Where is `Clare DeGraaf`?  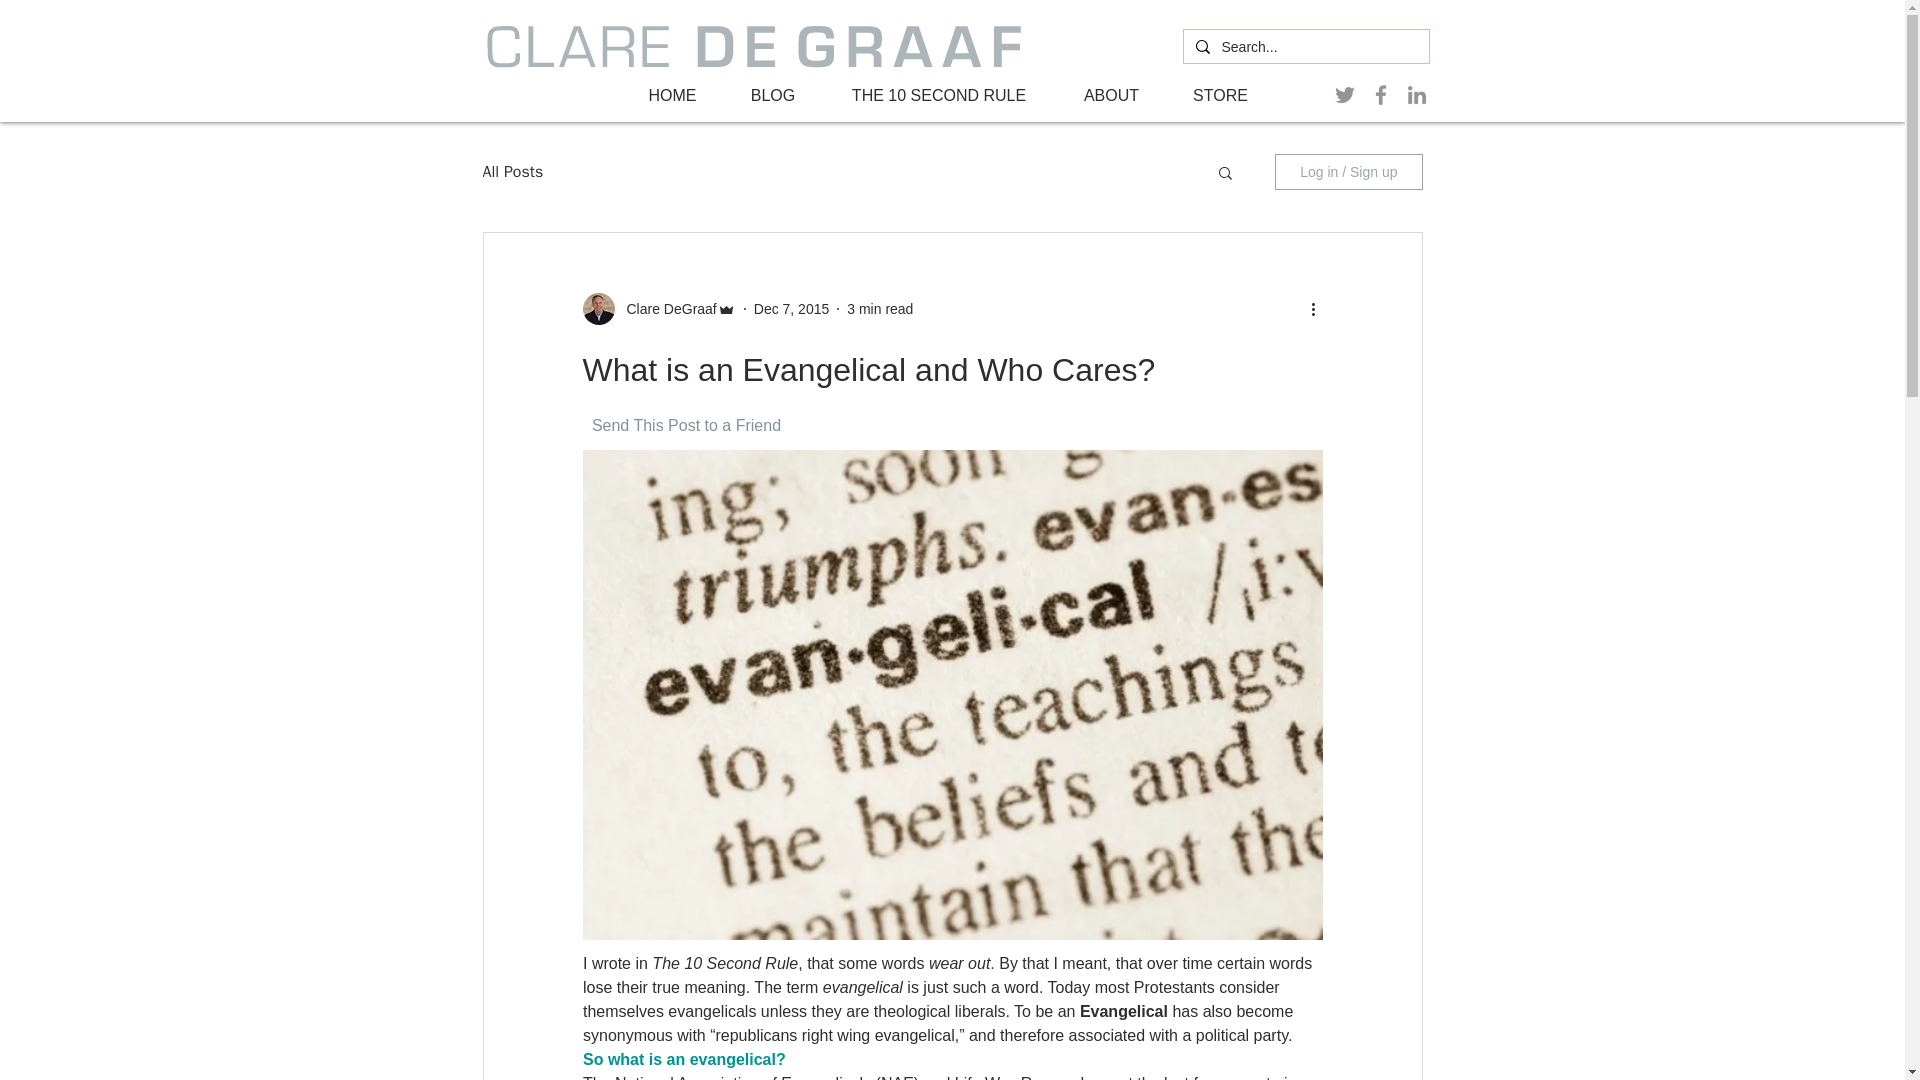 Clare DeGraaf is located at coordinates (658, 308).